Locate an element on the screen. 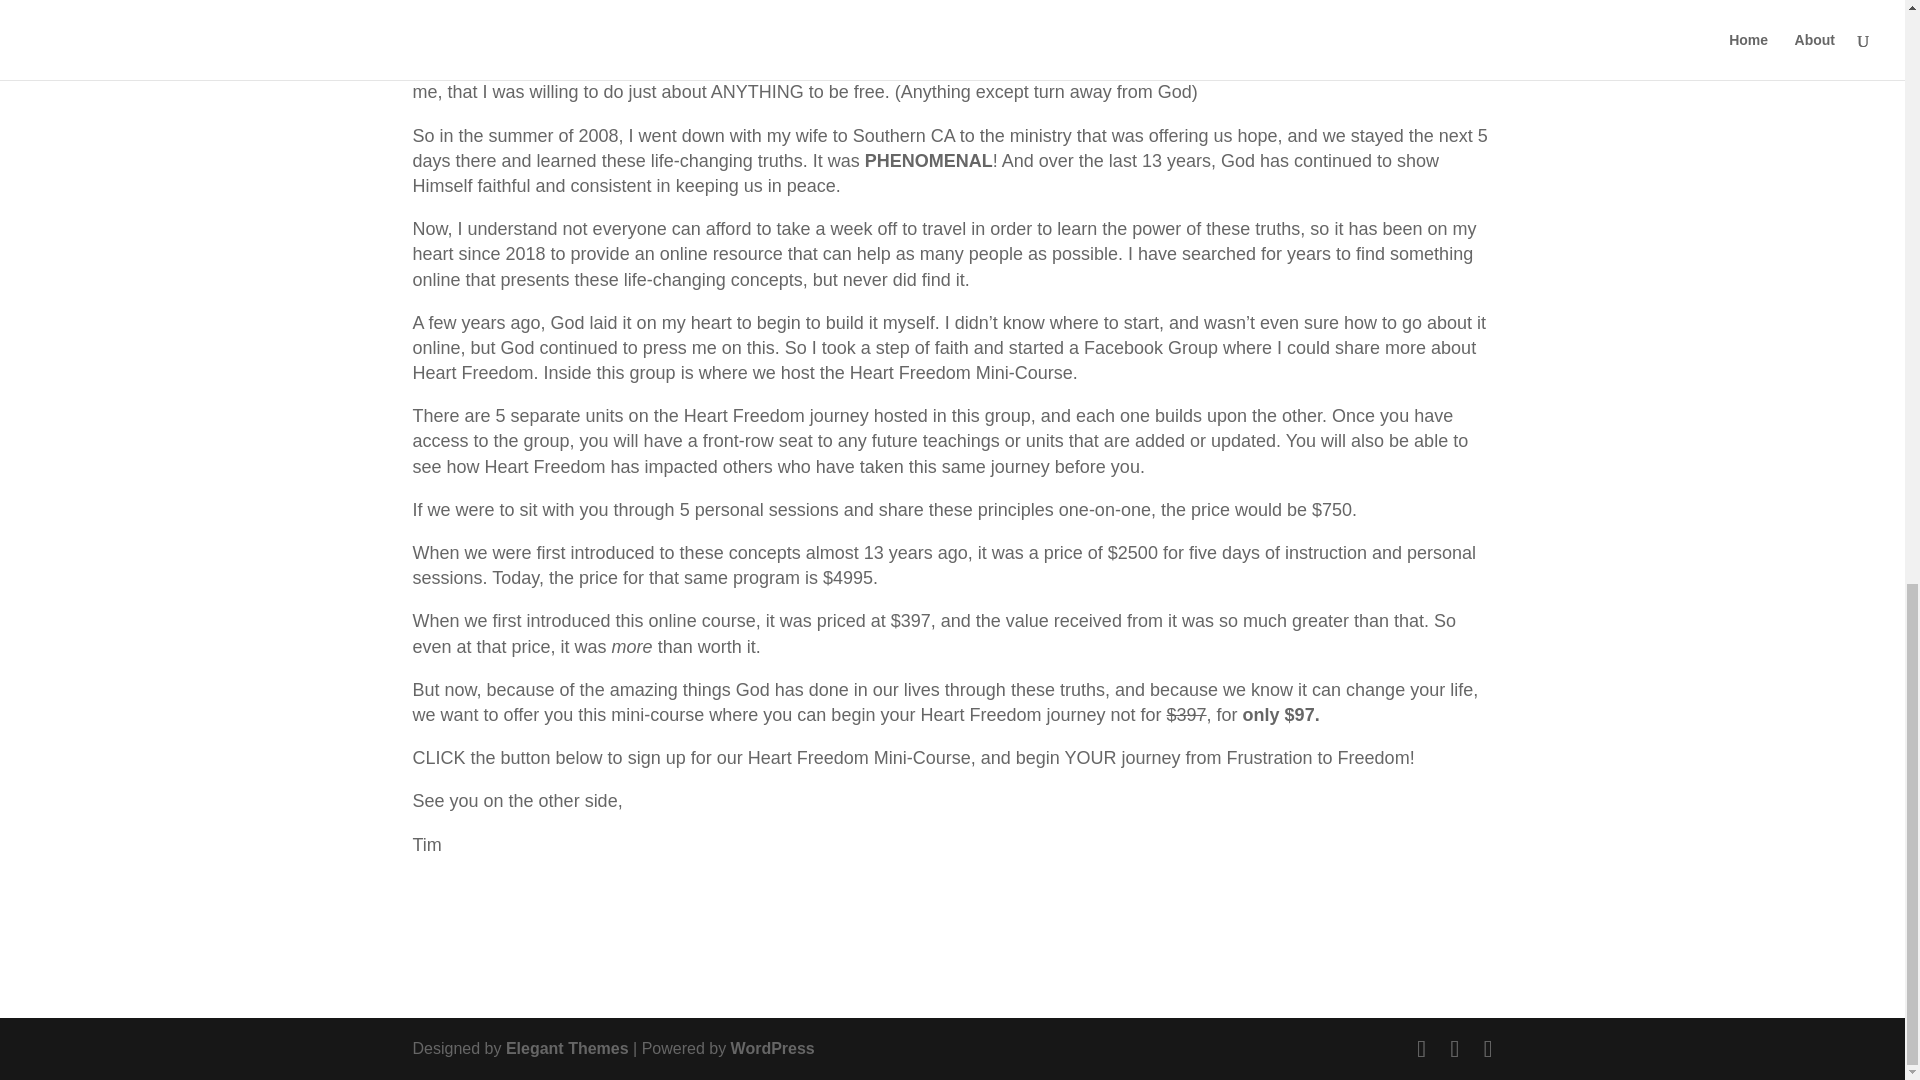 The width and height of the screenshot is (1920, 1080). WordPress is located at coordinates (772, 1048).